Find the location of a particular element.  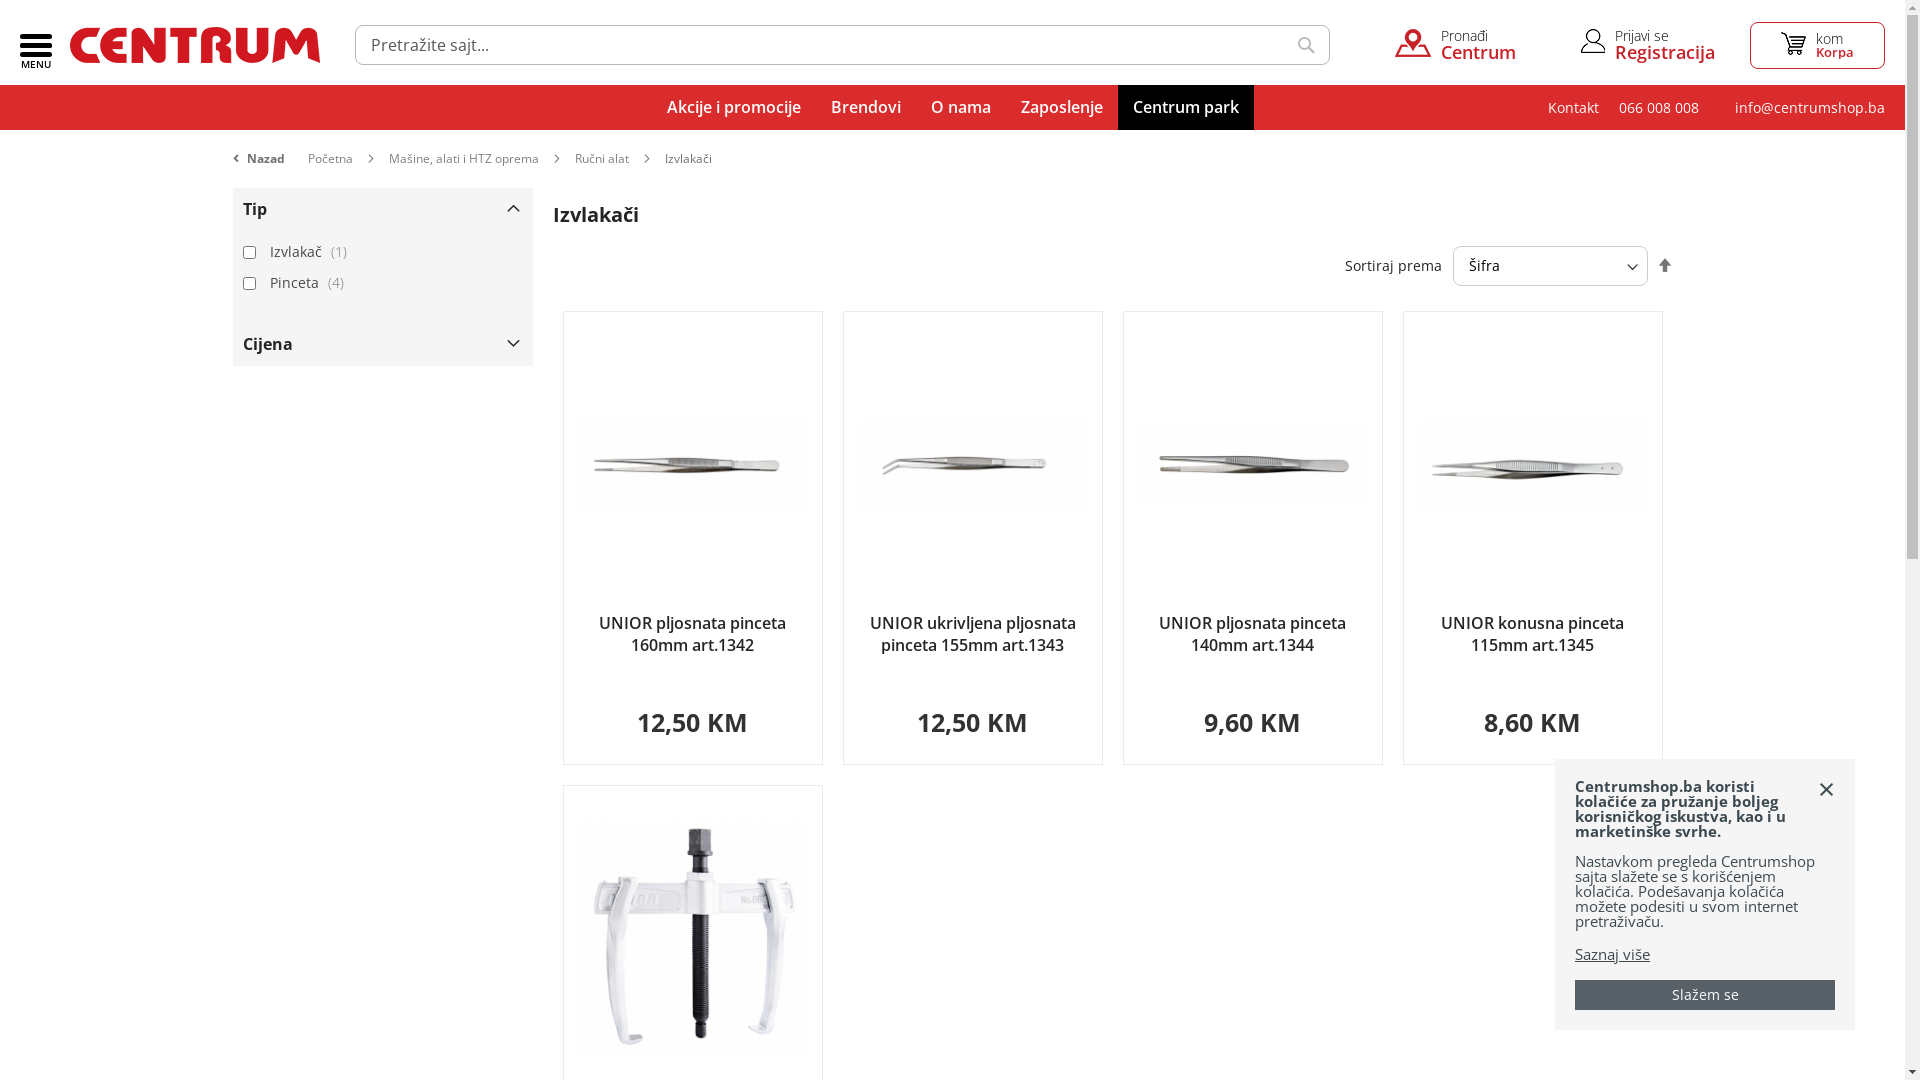

Centrum park is located at coordinates (1186, 108).